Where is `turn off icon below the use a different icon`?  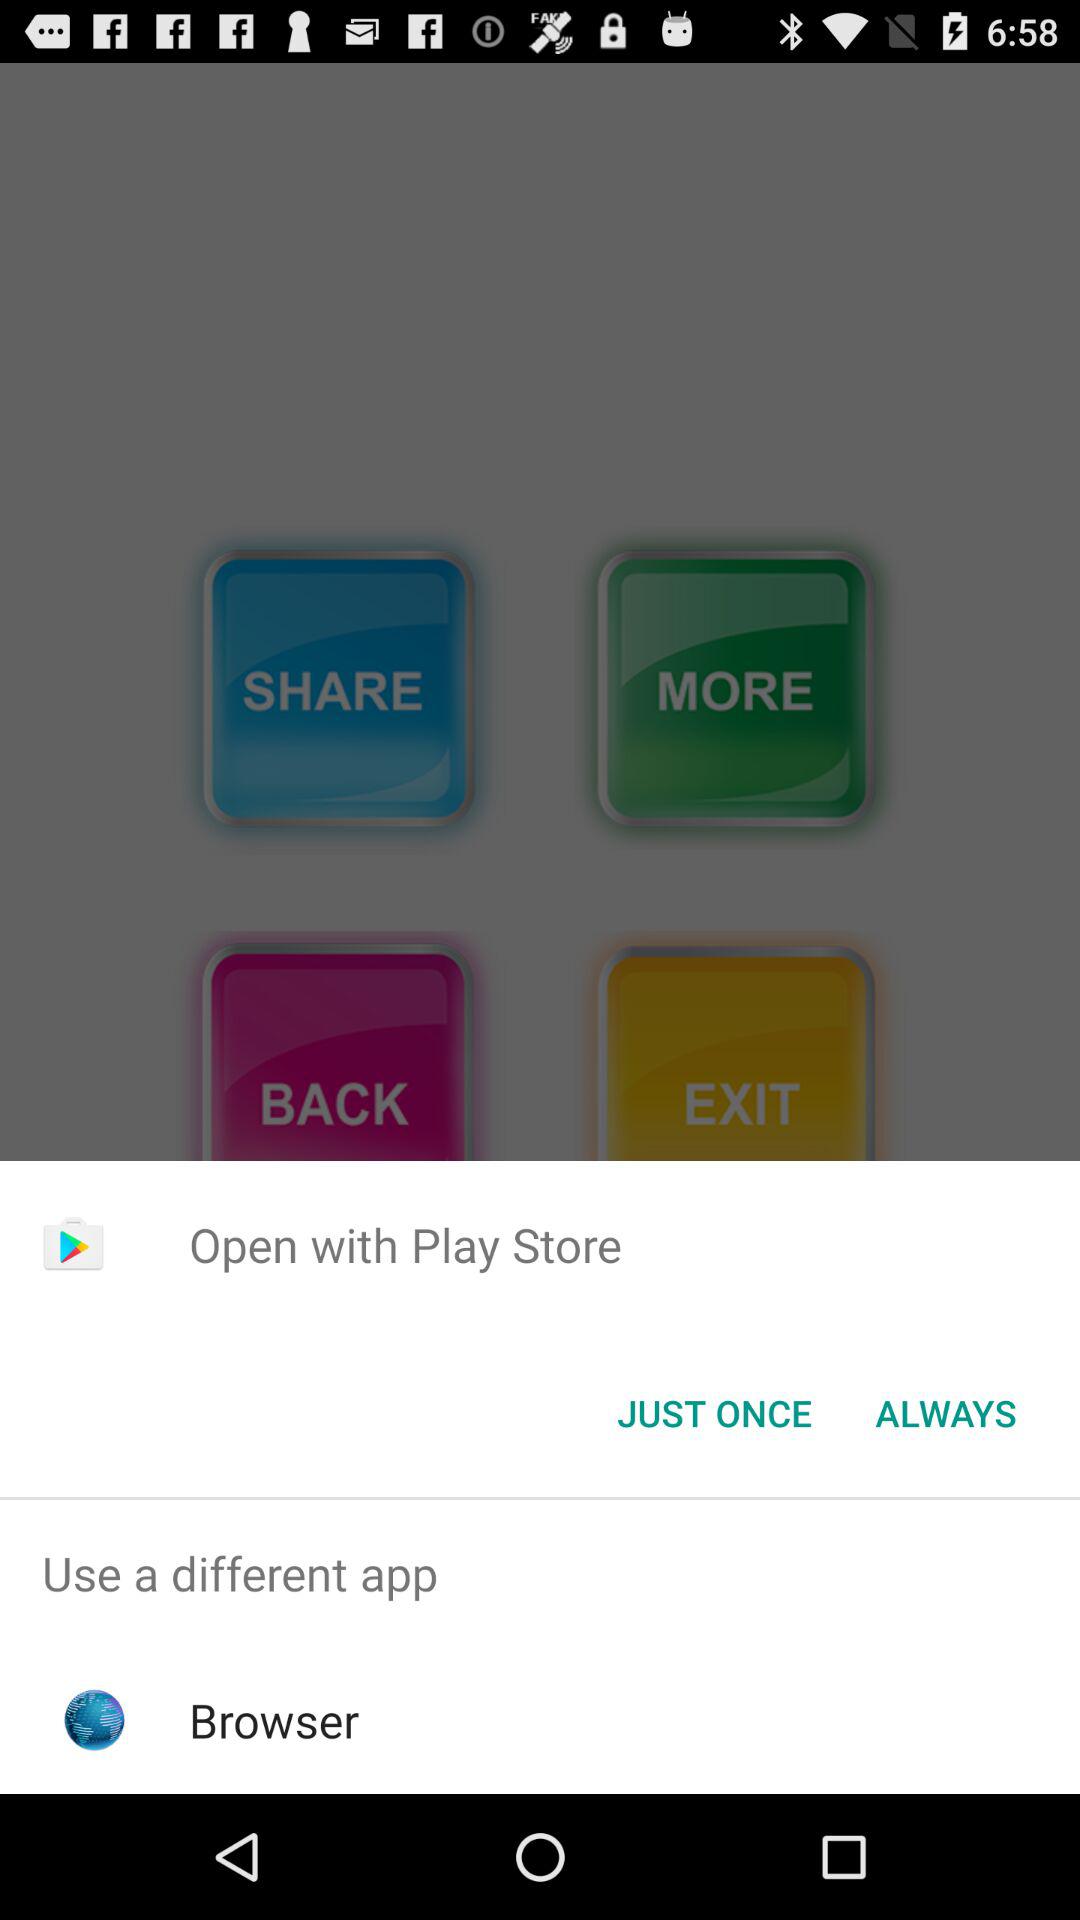 turn off icon below the use a different icon is located at coordinates (274, 1720).